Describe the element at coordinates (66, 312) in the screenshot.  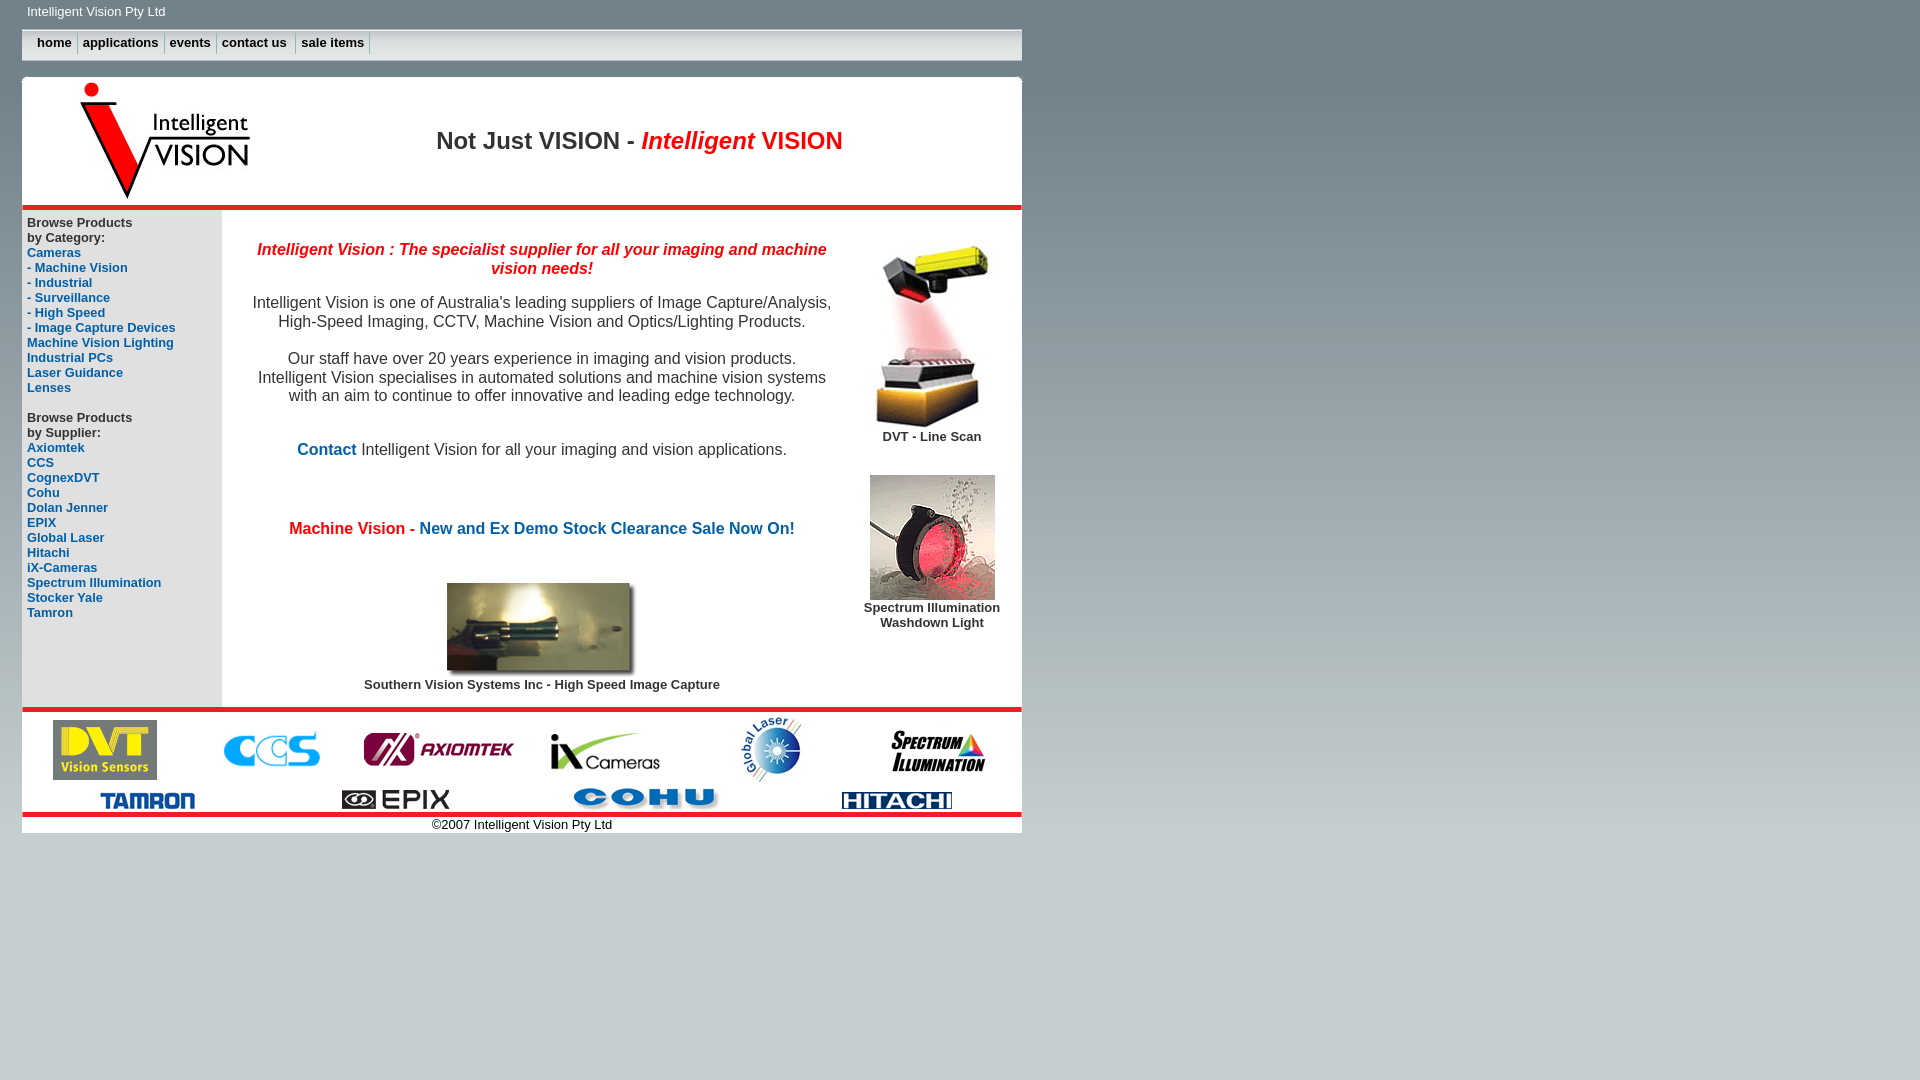
I see `- High Speed` at that location.